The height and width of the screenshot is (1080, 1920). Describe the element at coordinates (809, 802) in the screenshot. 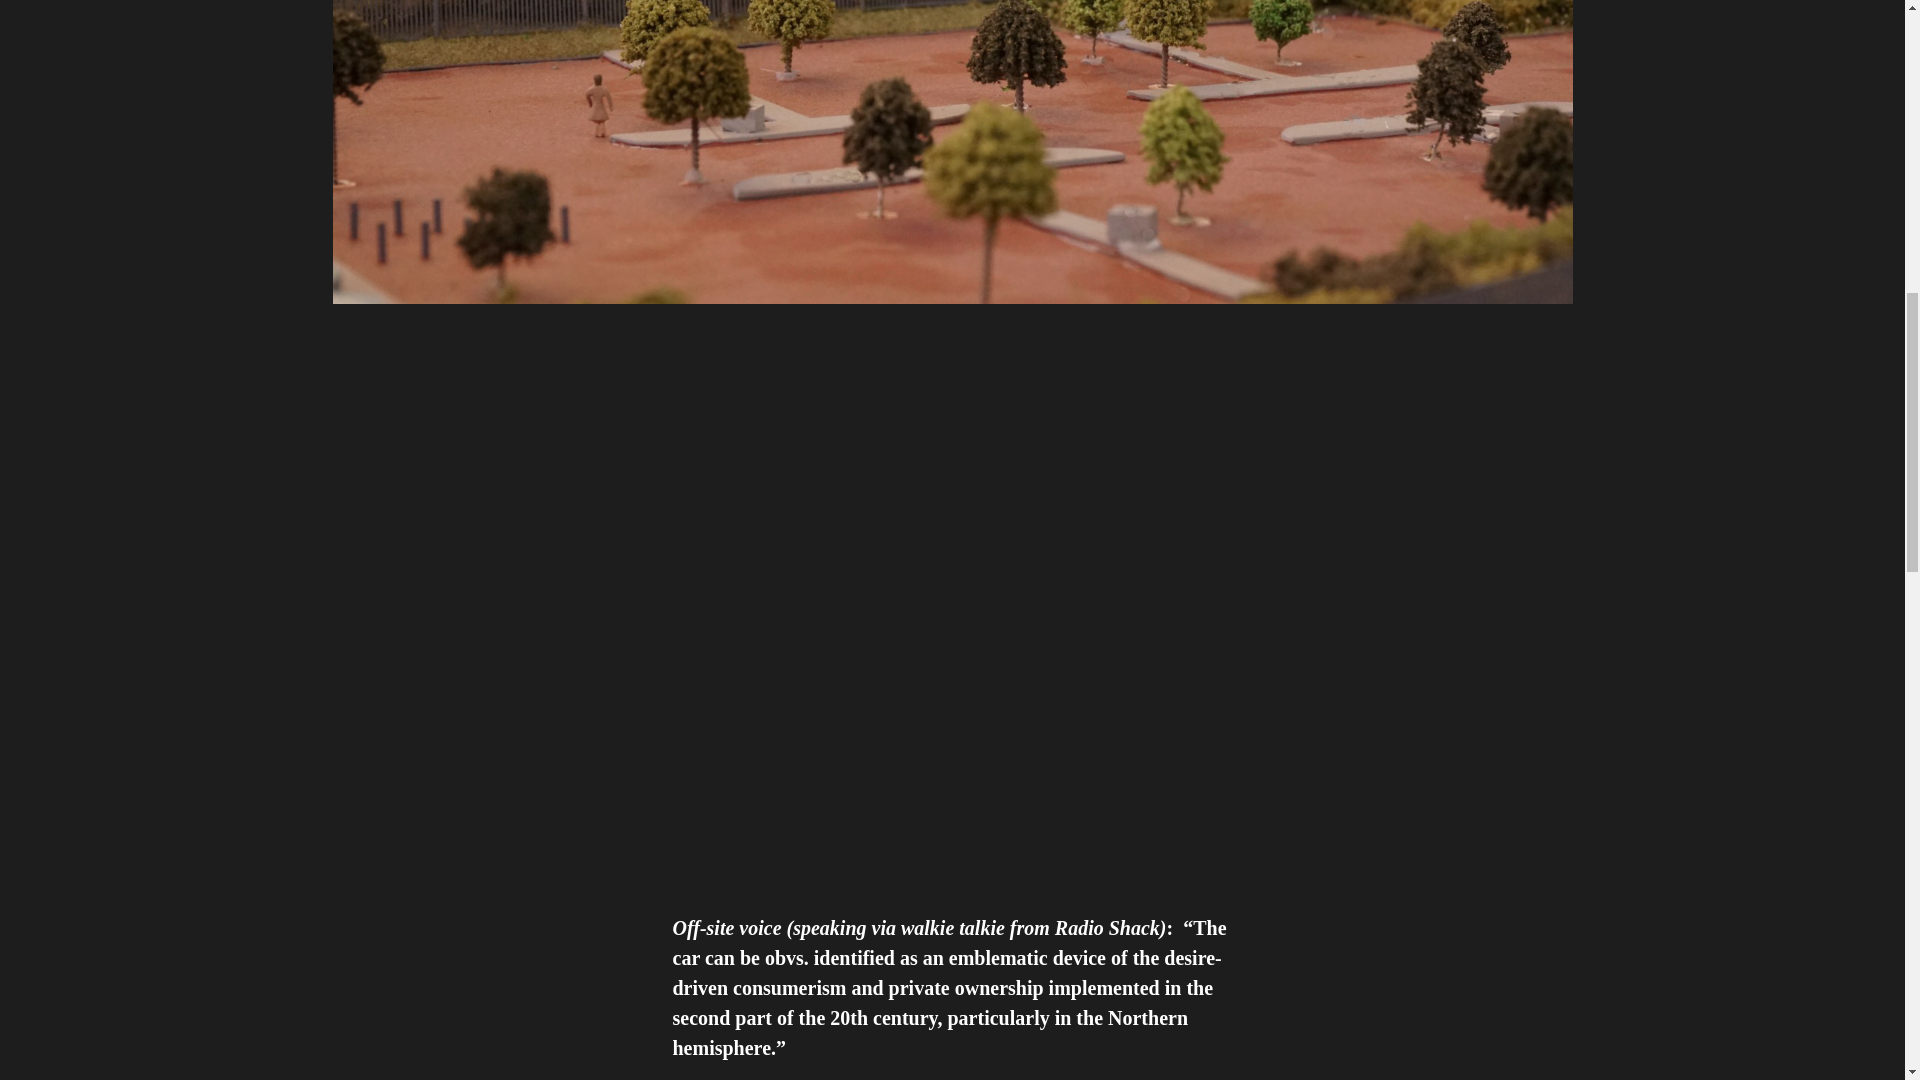

I see `5` at that location.